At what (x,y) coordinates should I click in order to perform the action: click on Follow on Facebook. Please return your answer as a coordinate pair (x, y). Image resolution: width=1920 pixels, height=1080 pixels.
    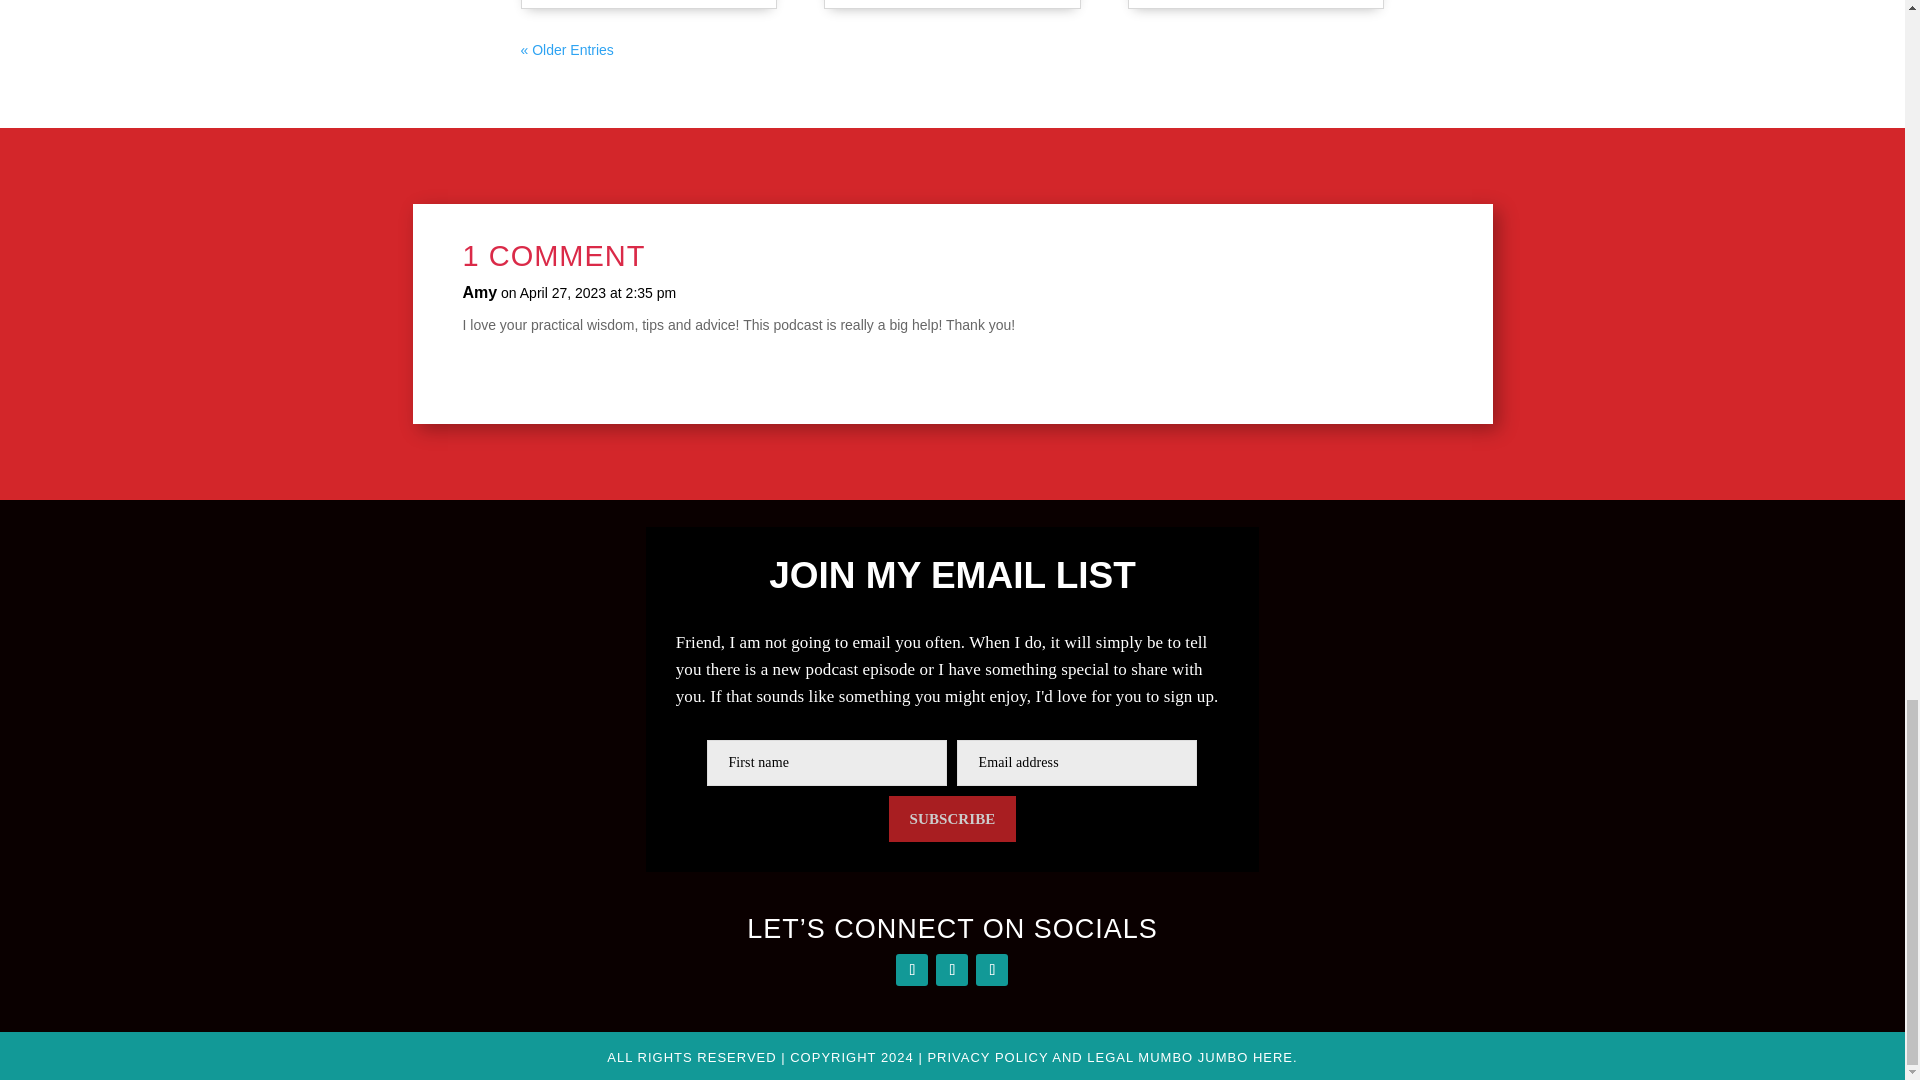
    Looking at the image, I should click on (912, 970).